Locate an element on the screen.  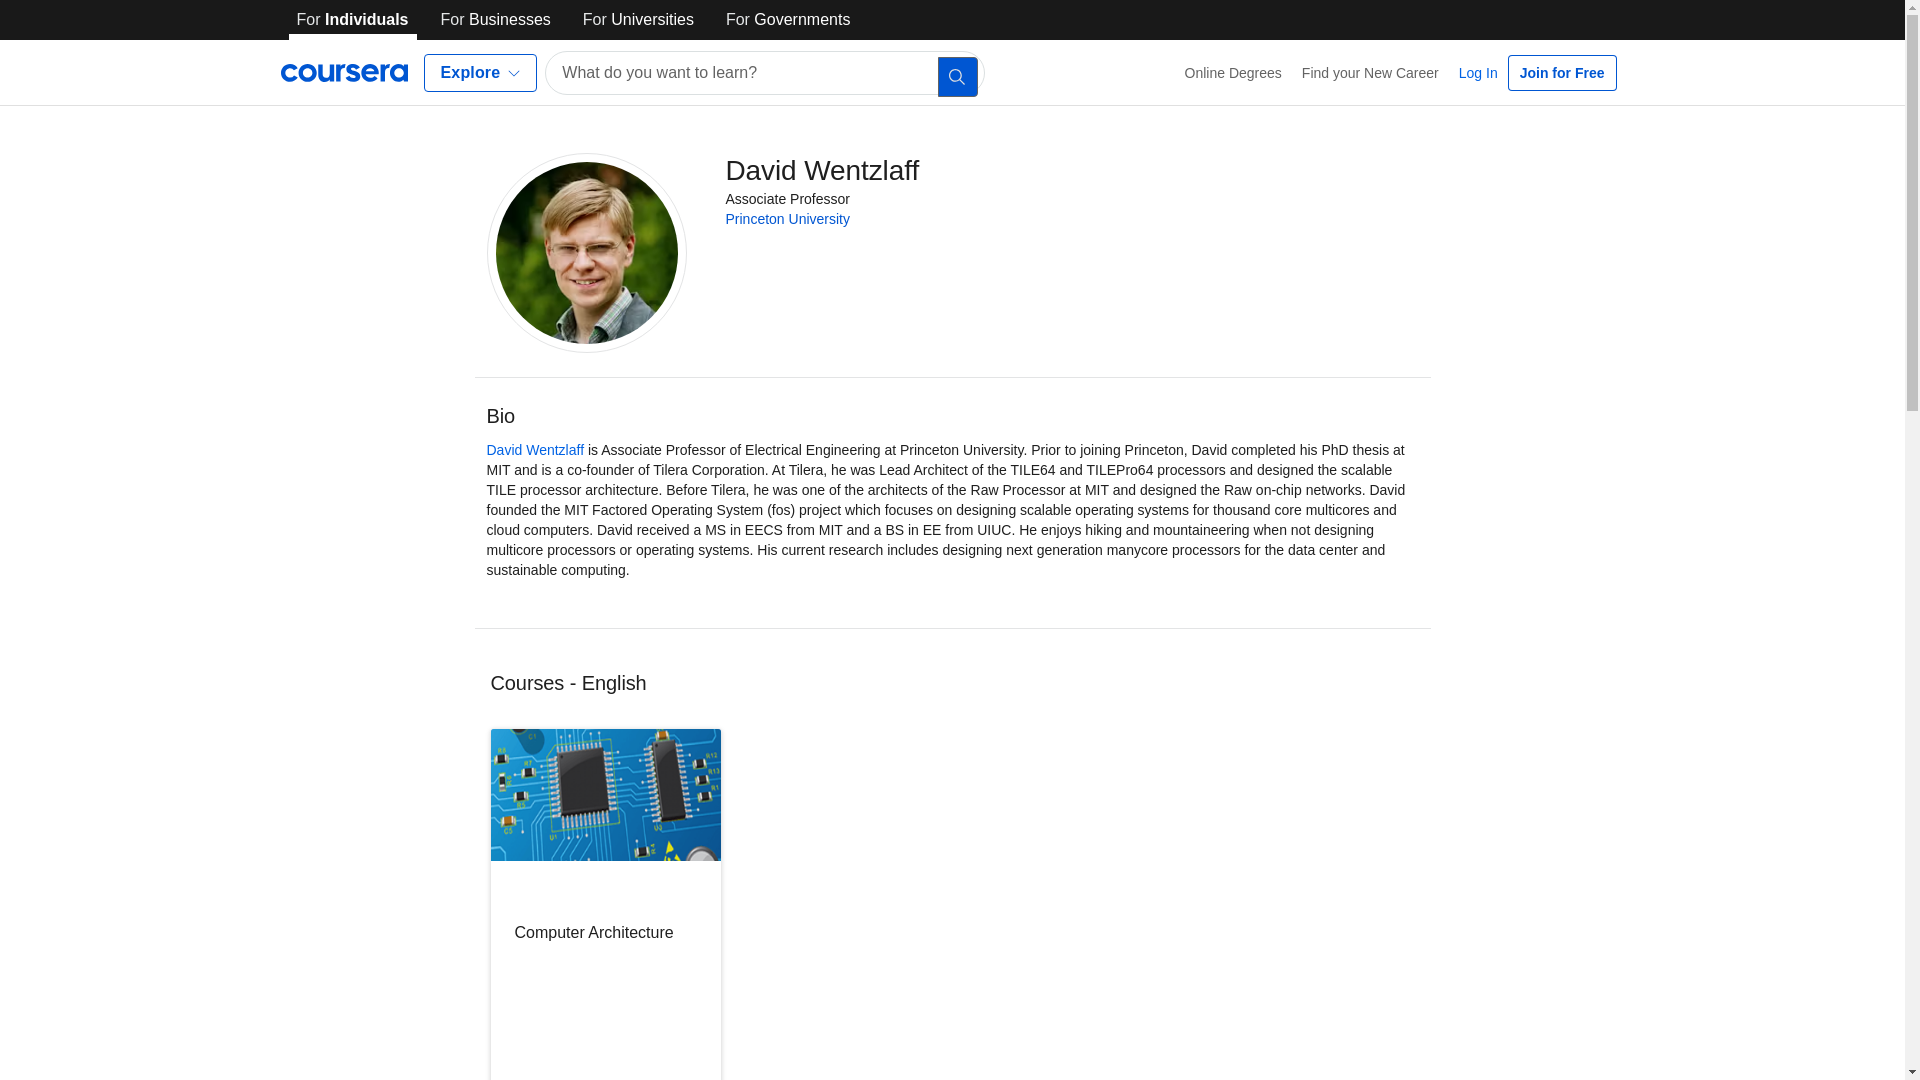
For Governments is located at coordinates (788, 20).